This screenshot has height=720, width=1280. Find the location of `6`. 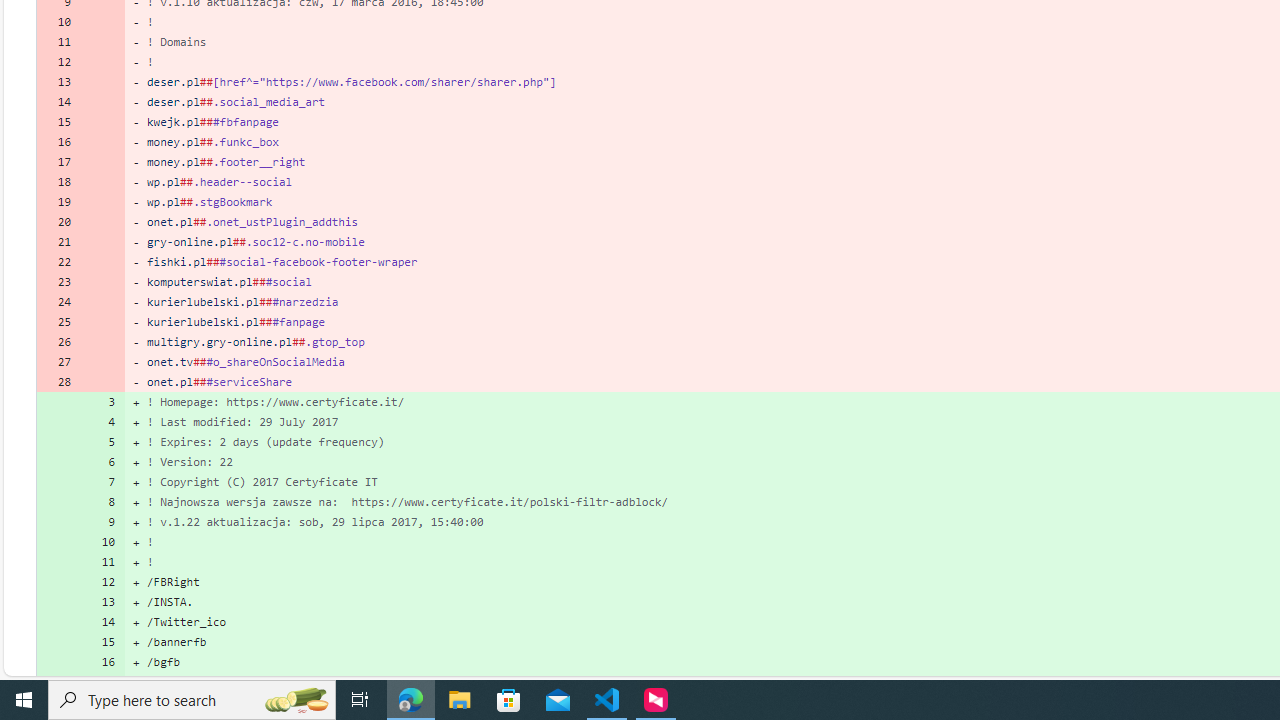

6 is located at coordinates (102, 462).